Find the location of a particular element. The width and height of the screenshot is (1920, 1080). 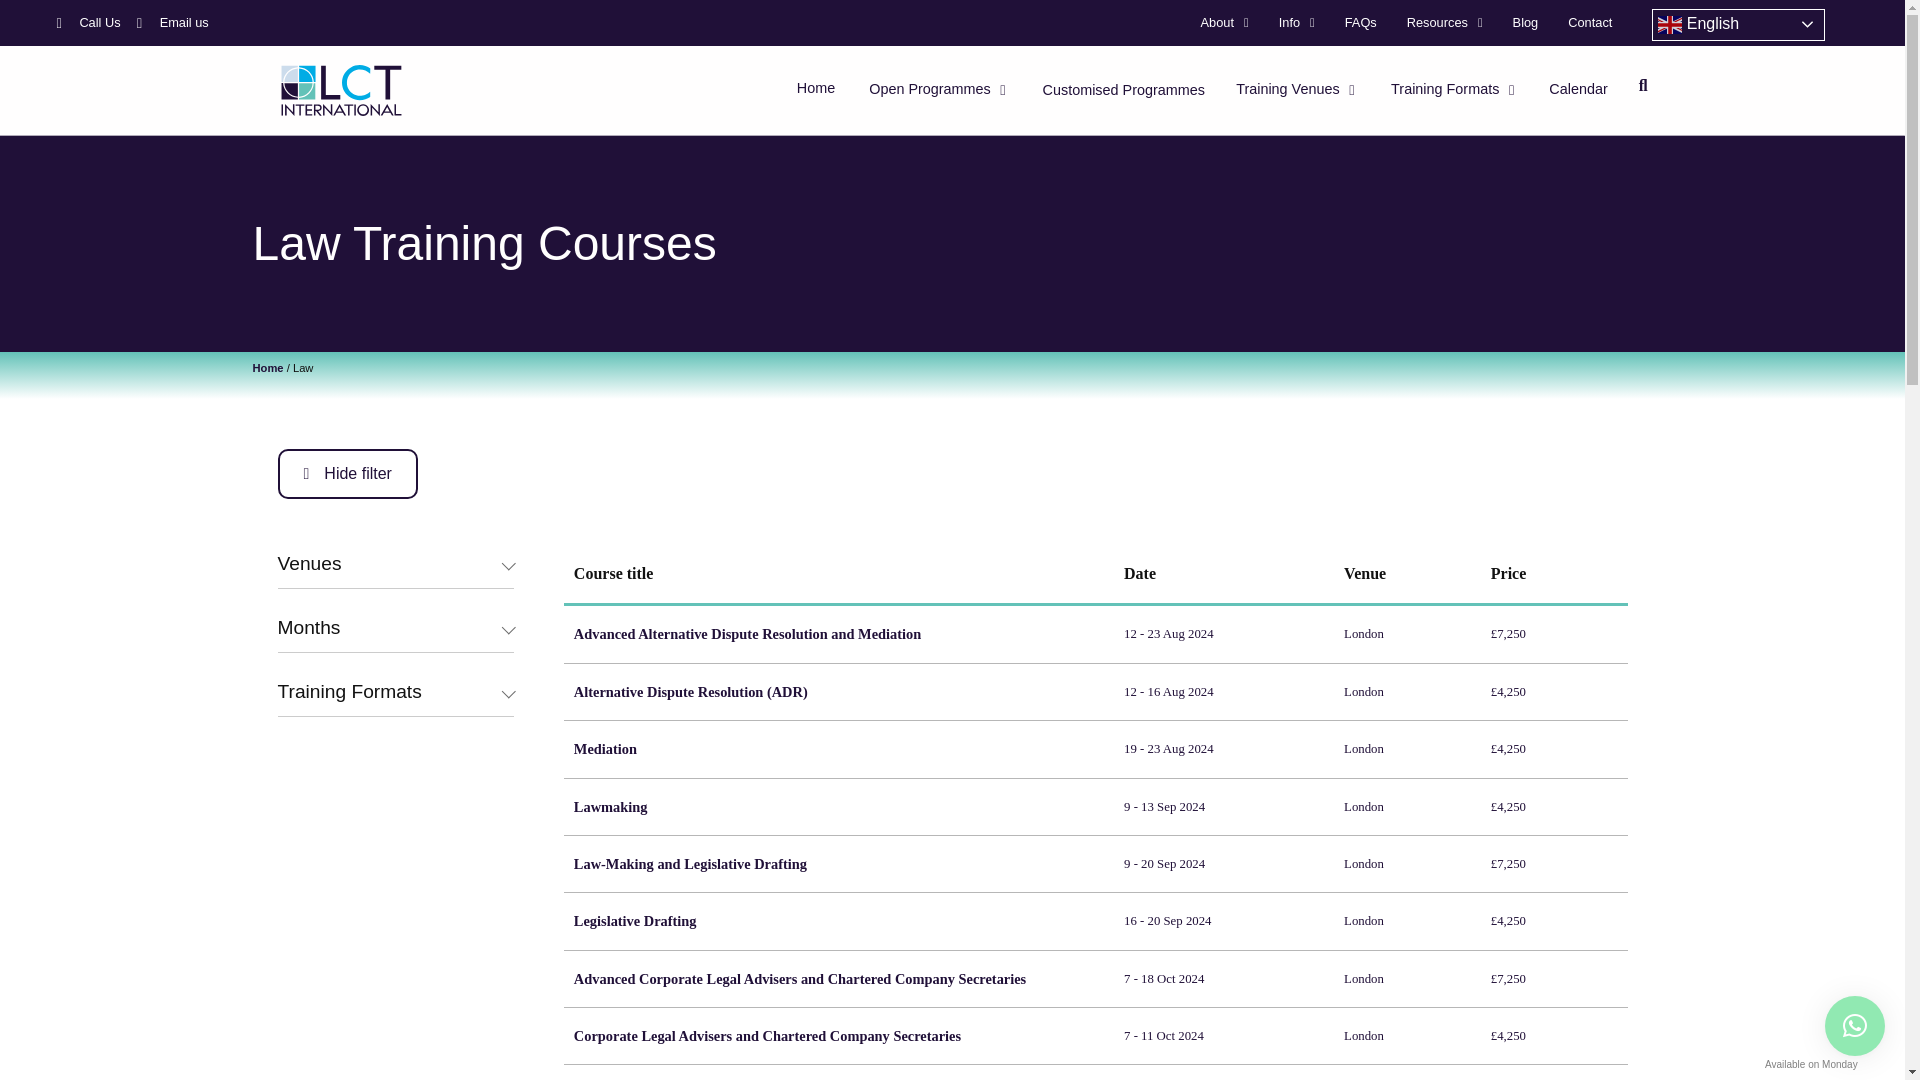

Contact is located at coordinates (1590, 23).